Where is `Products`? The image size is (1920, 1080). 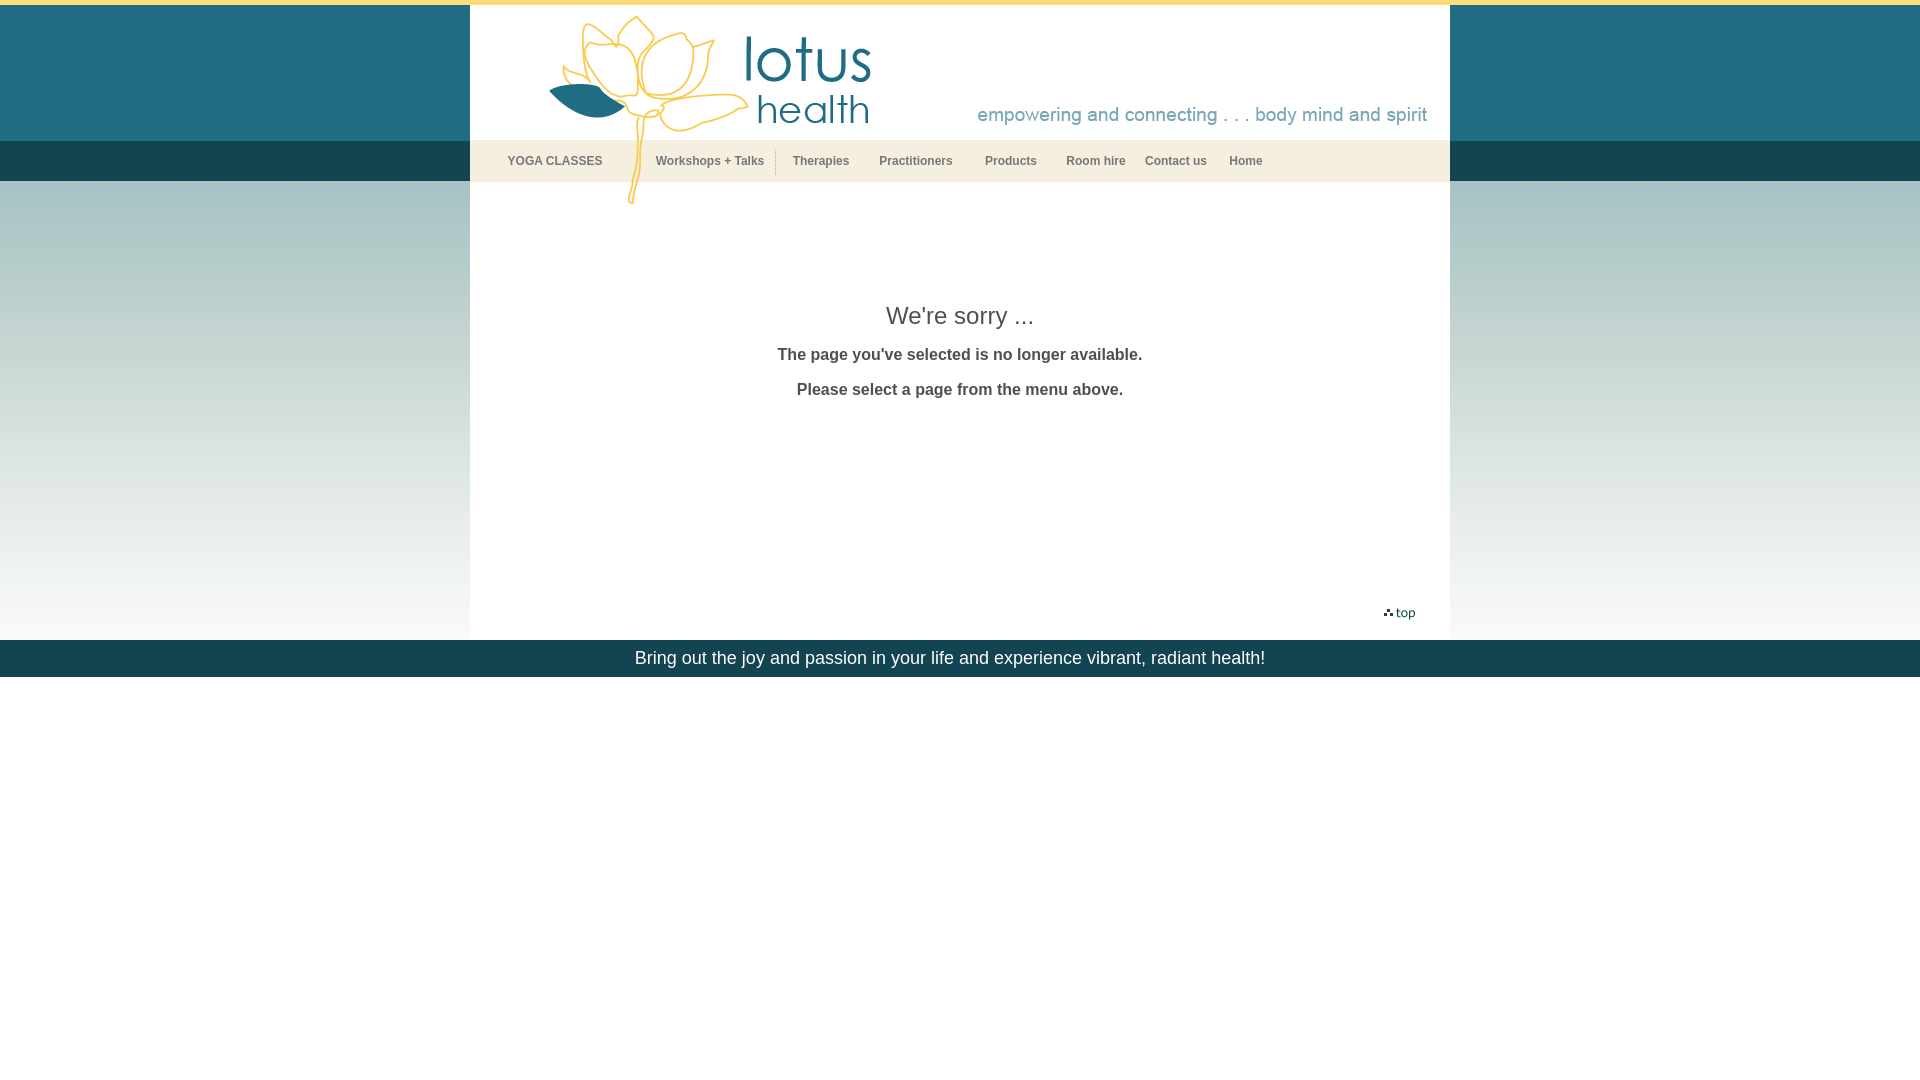 Products is located at coordinates (1011, 161).